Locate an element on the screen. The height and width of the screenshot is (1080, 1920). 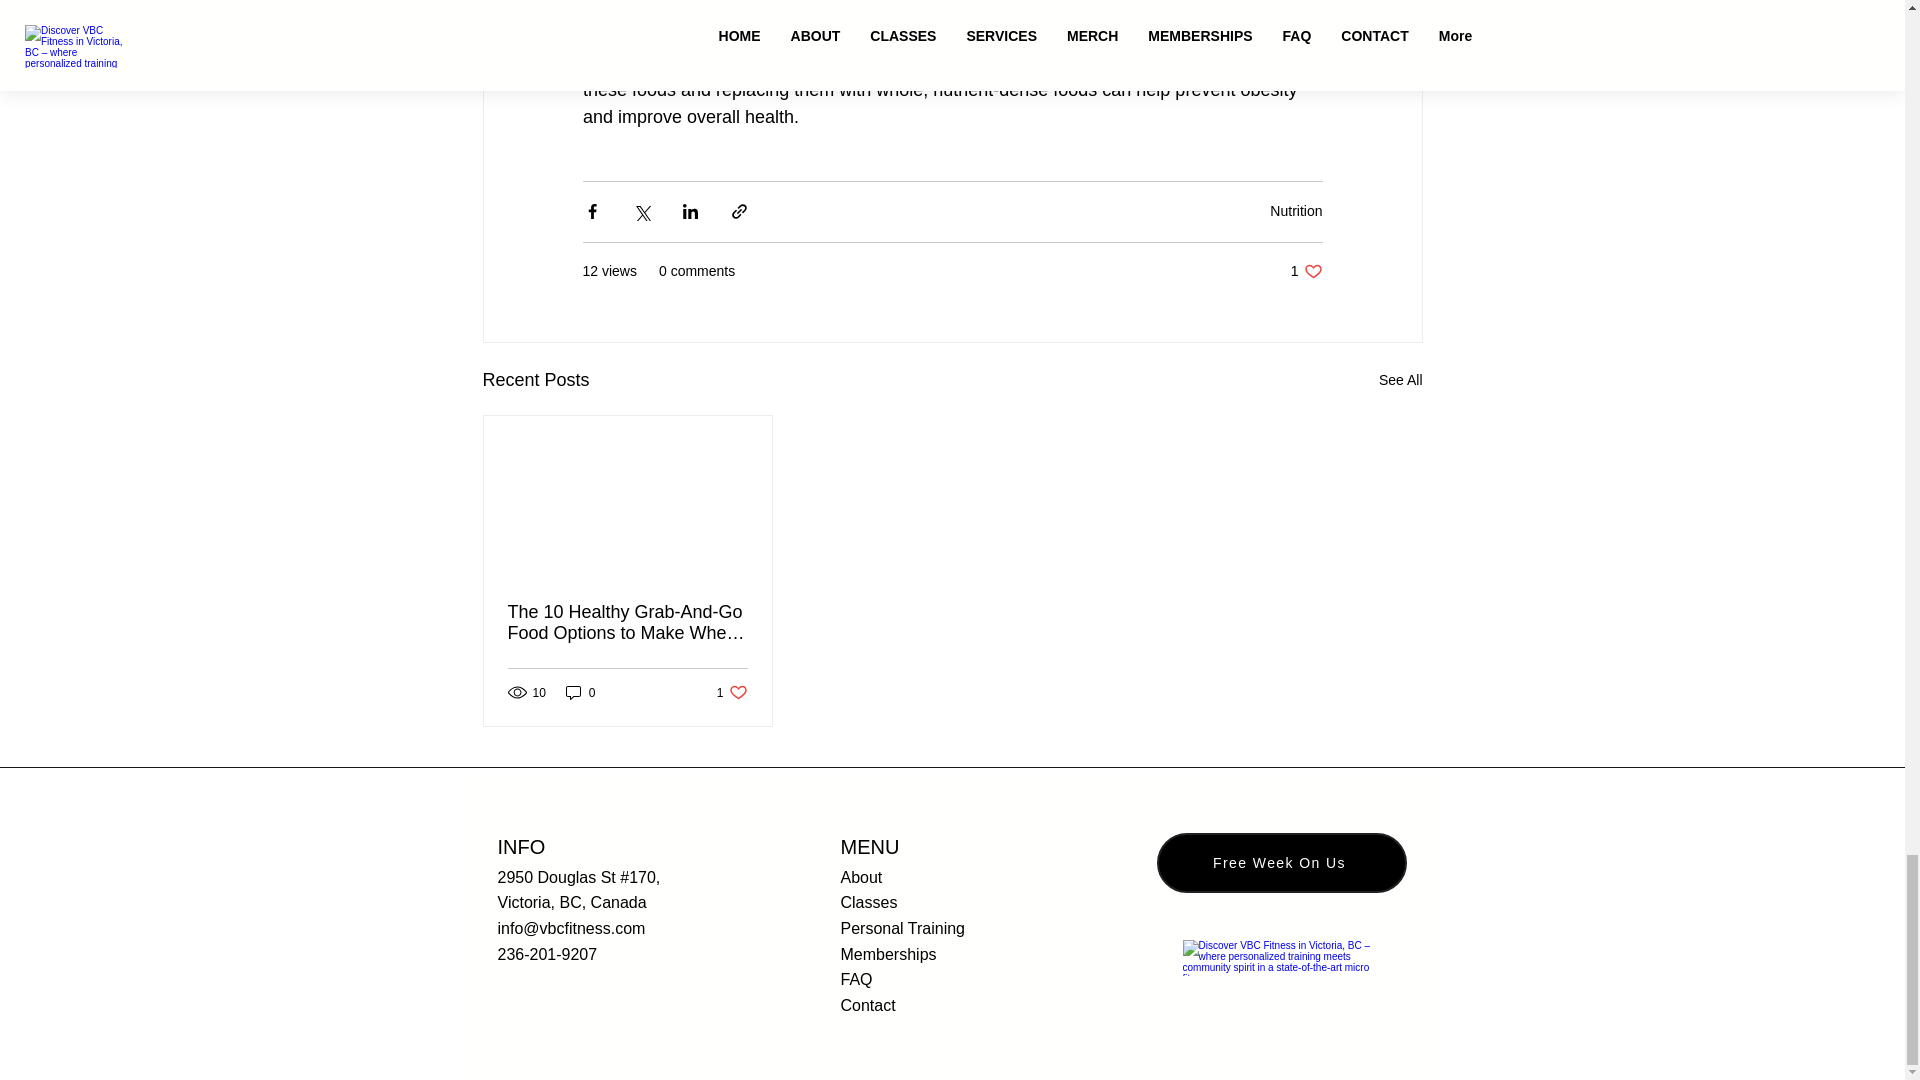
0 is located at coordinates (580, 692).